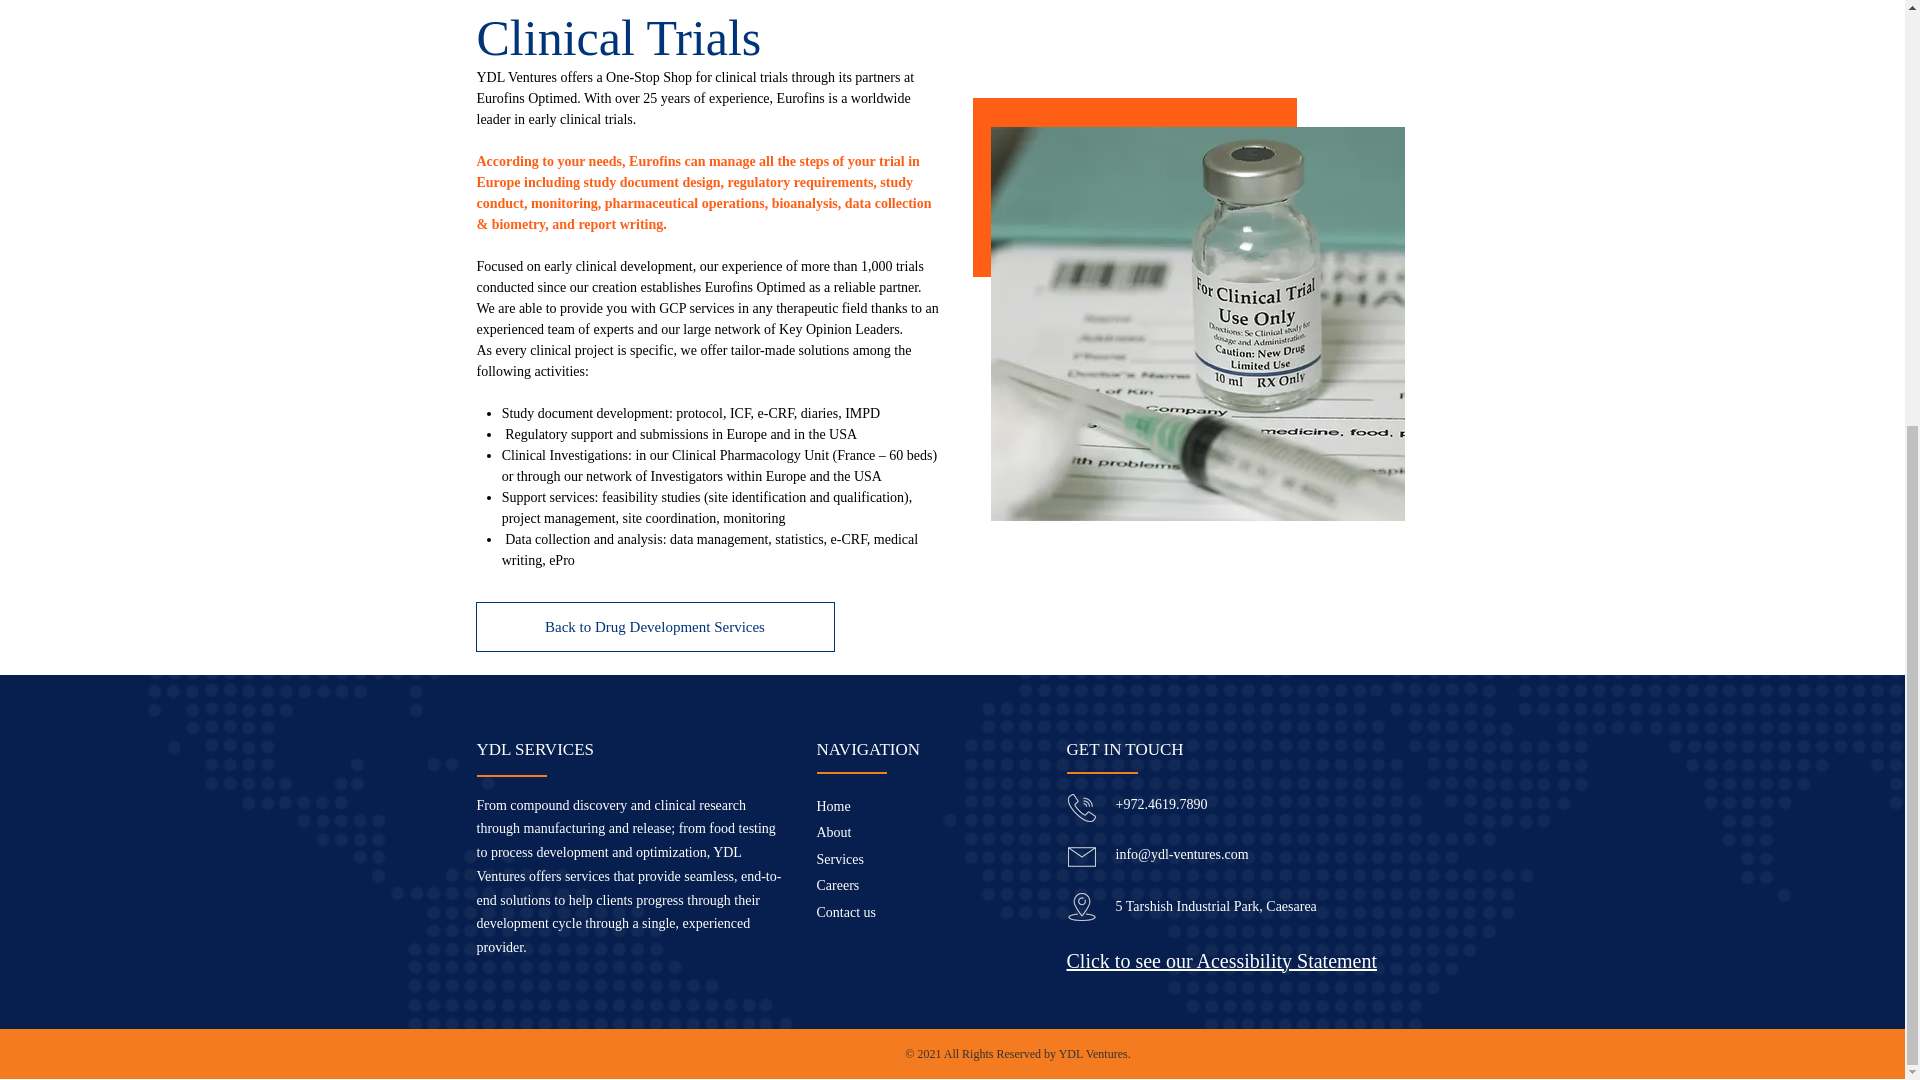  What do you see at coordinates (656, 626) in the screenshot?
I see `Back to Drug Development Services` at bounding box center [656, 626].